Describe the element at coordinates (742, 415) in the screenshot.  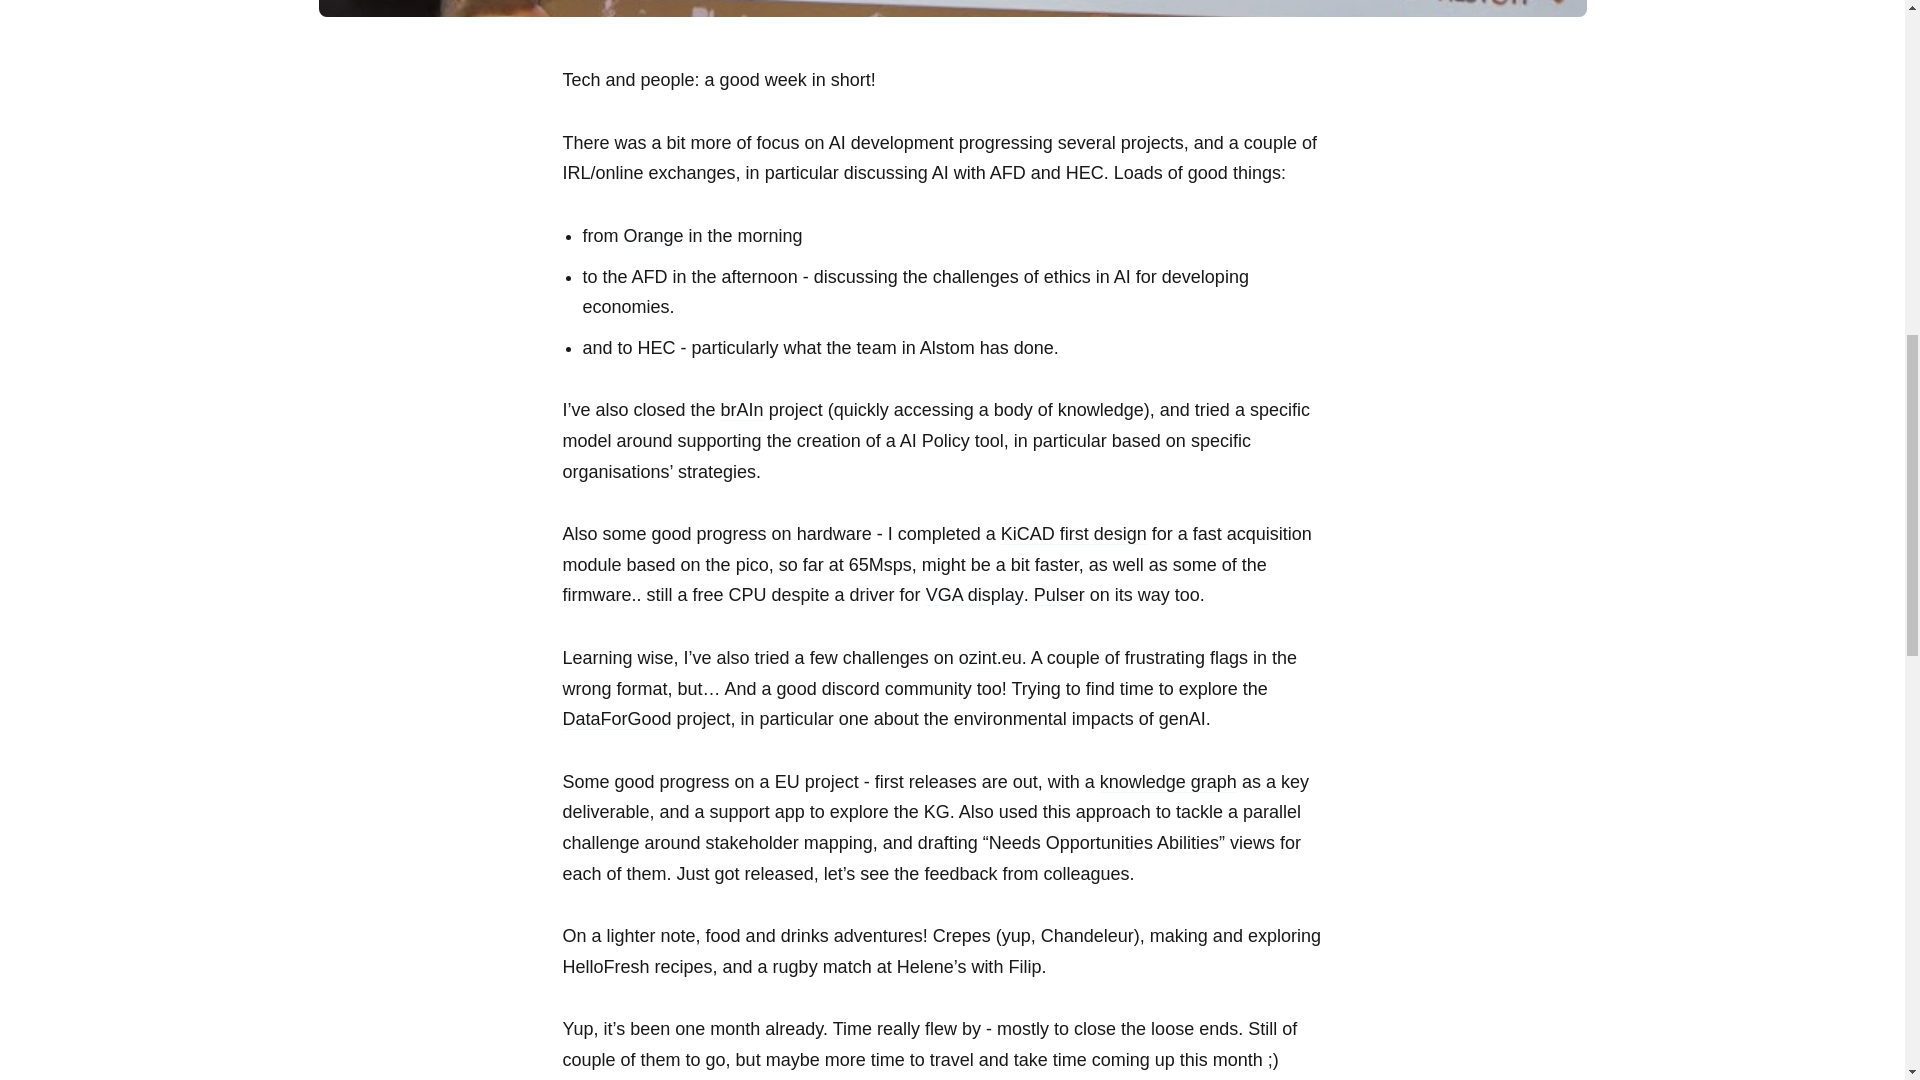
I see `brAIn` at that location.